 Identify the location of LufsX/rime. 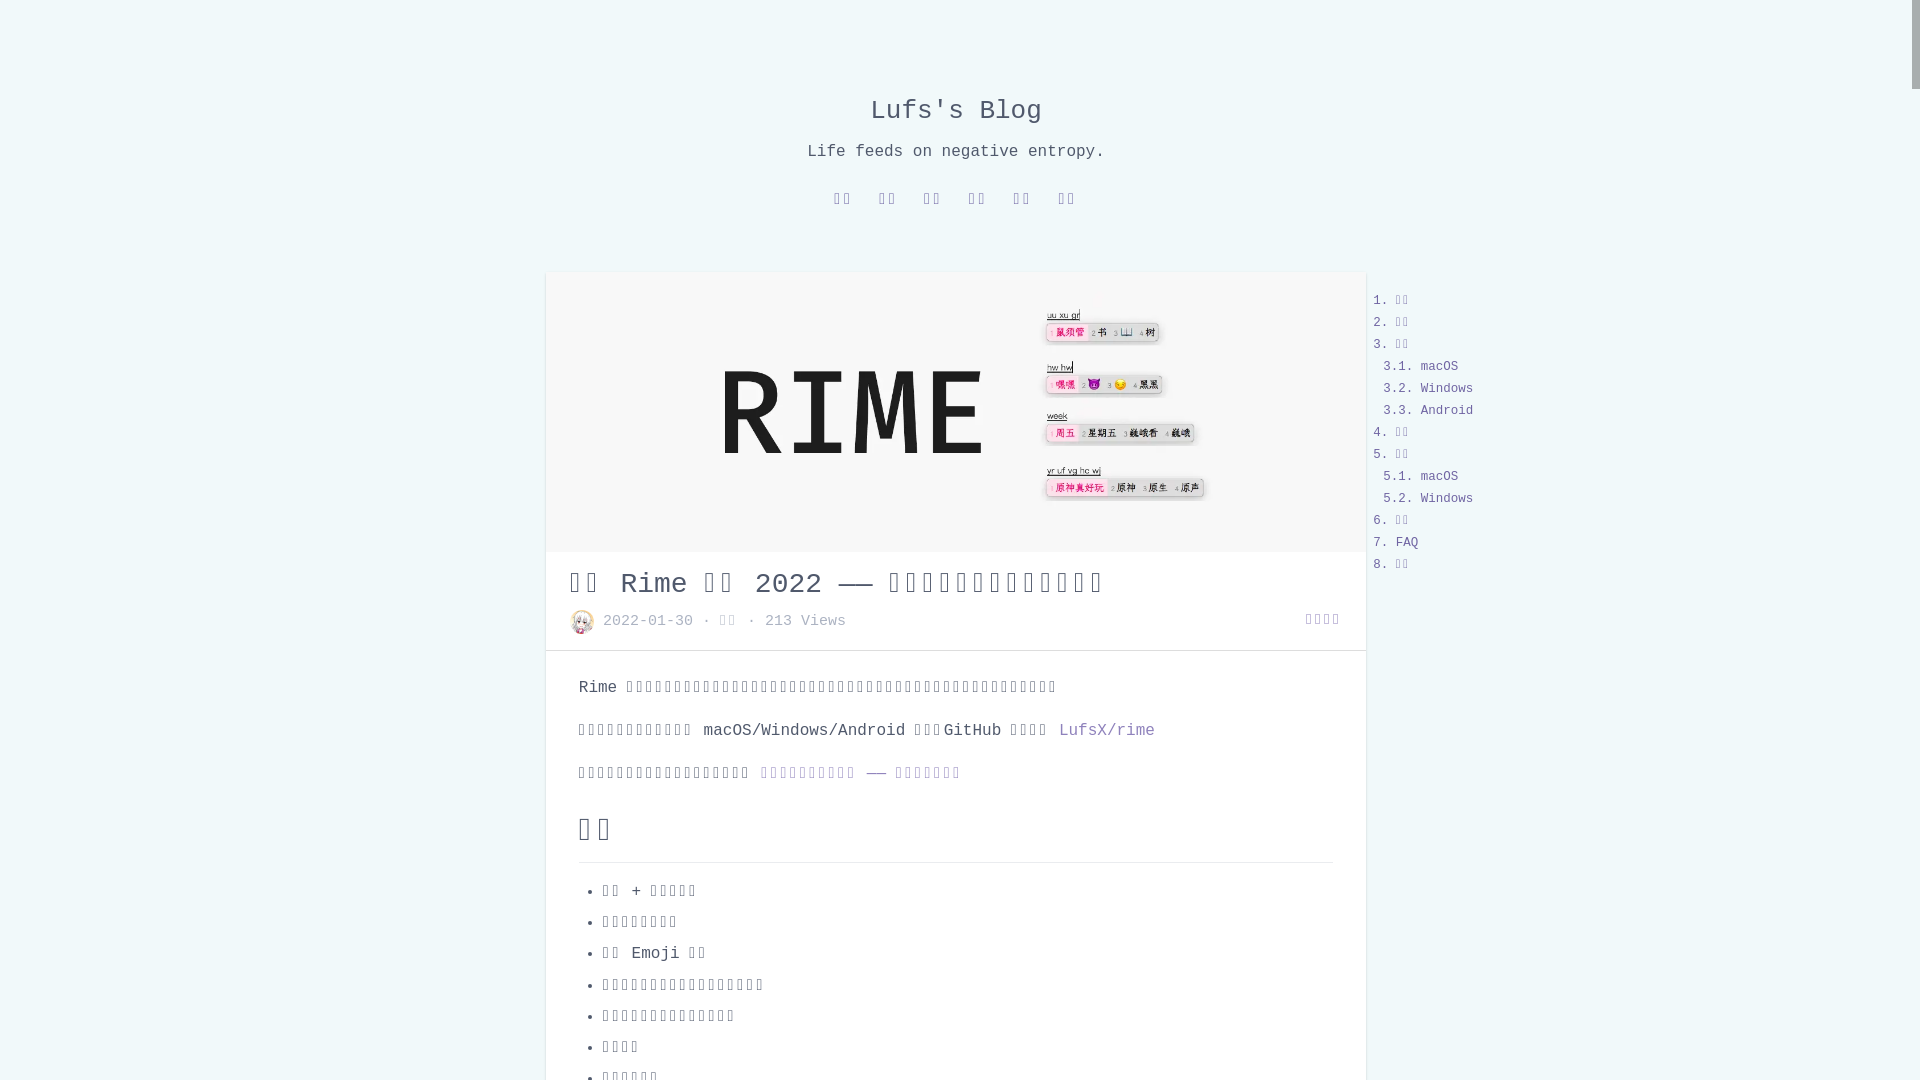
(1107, 731).